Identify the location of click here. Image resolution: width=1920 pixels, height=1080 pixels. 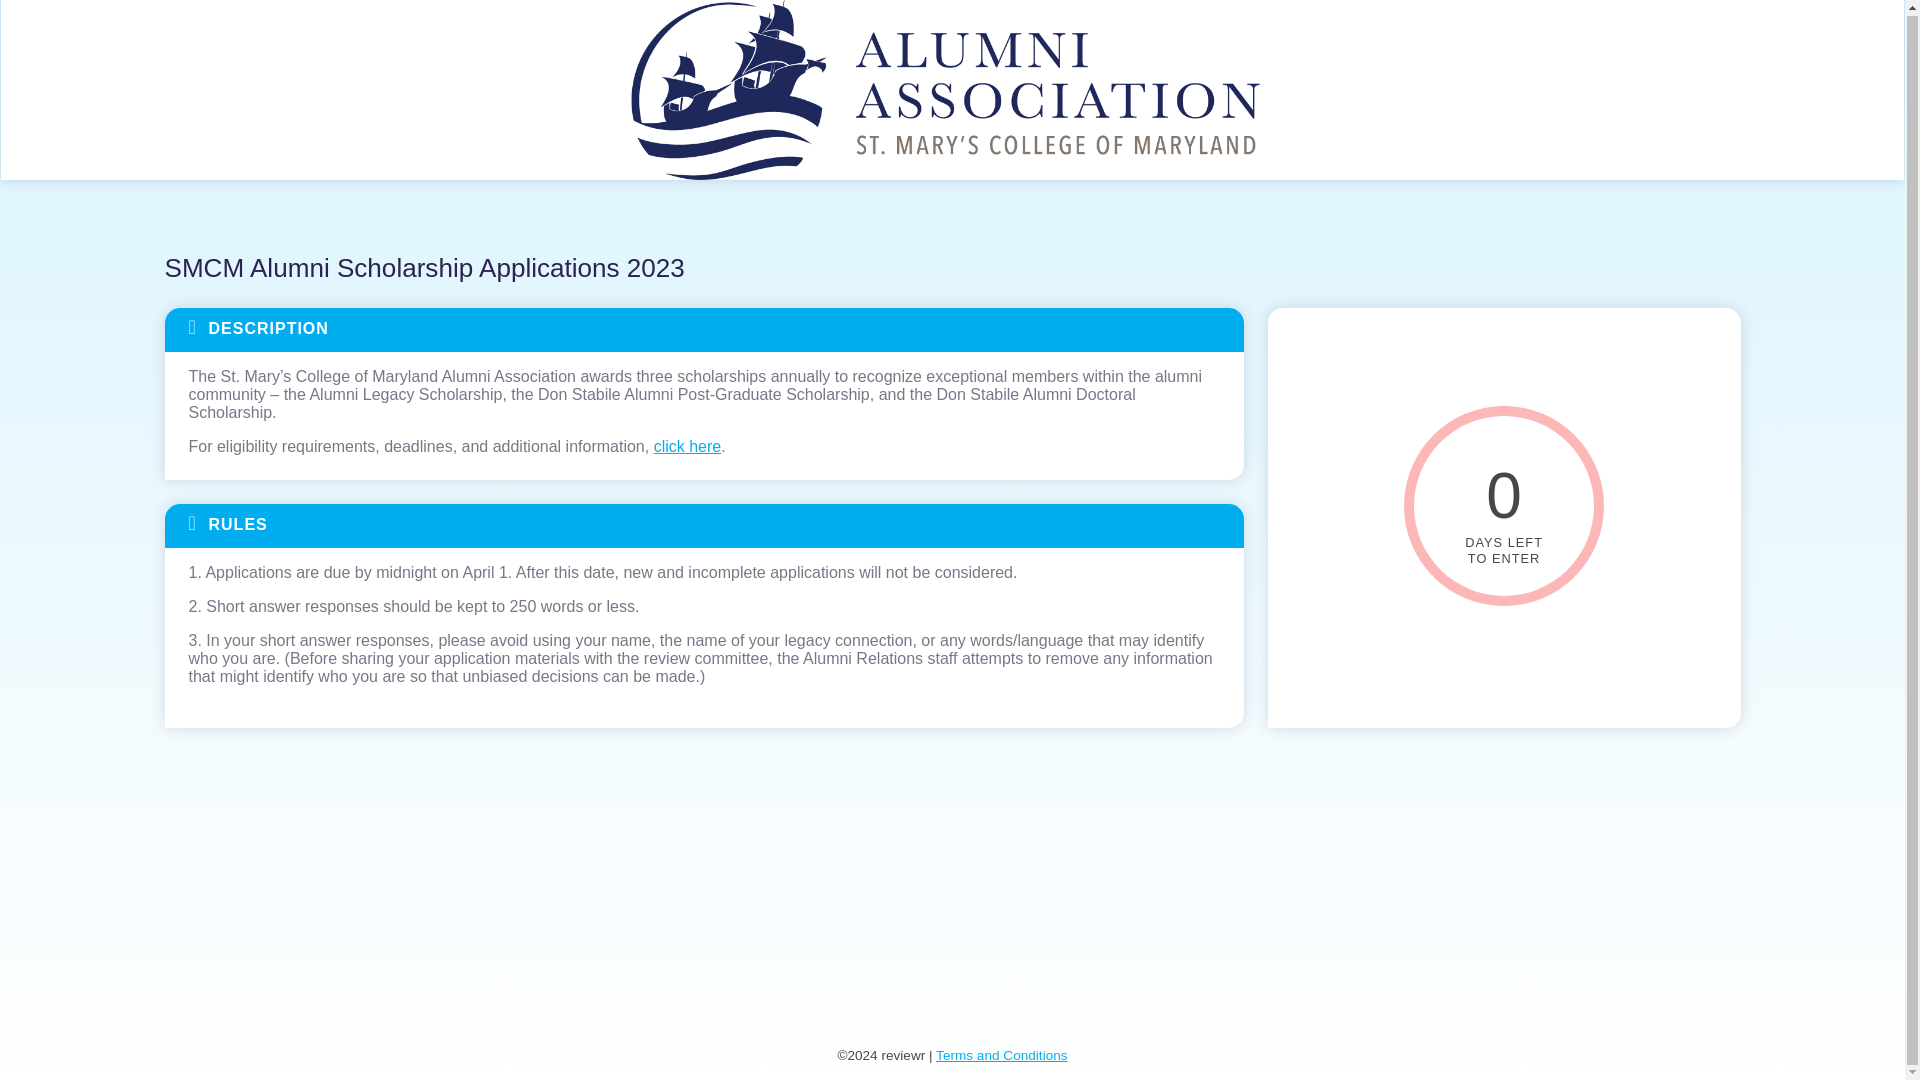
(688, 446).